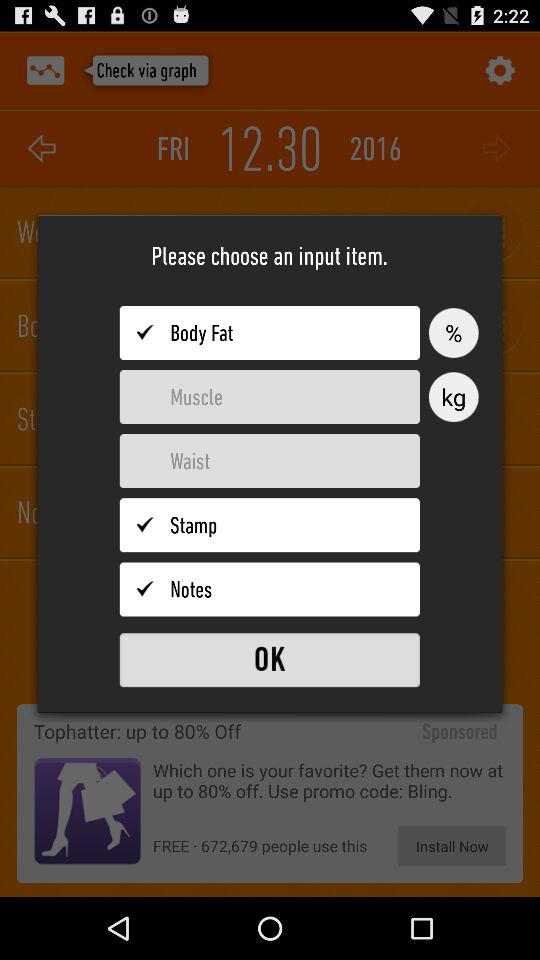 The width and height of the screenshot is (540, 960). What do you see at coordinates (270, 589) in the screenshot?
I see `notes down` at bounding box center [270, 589].